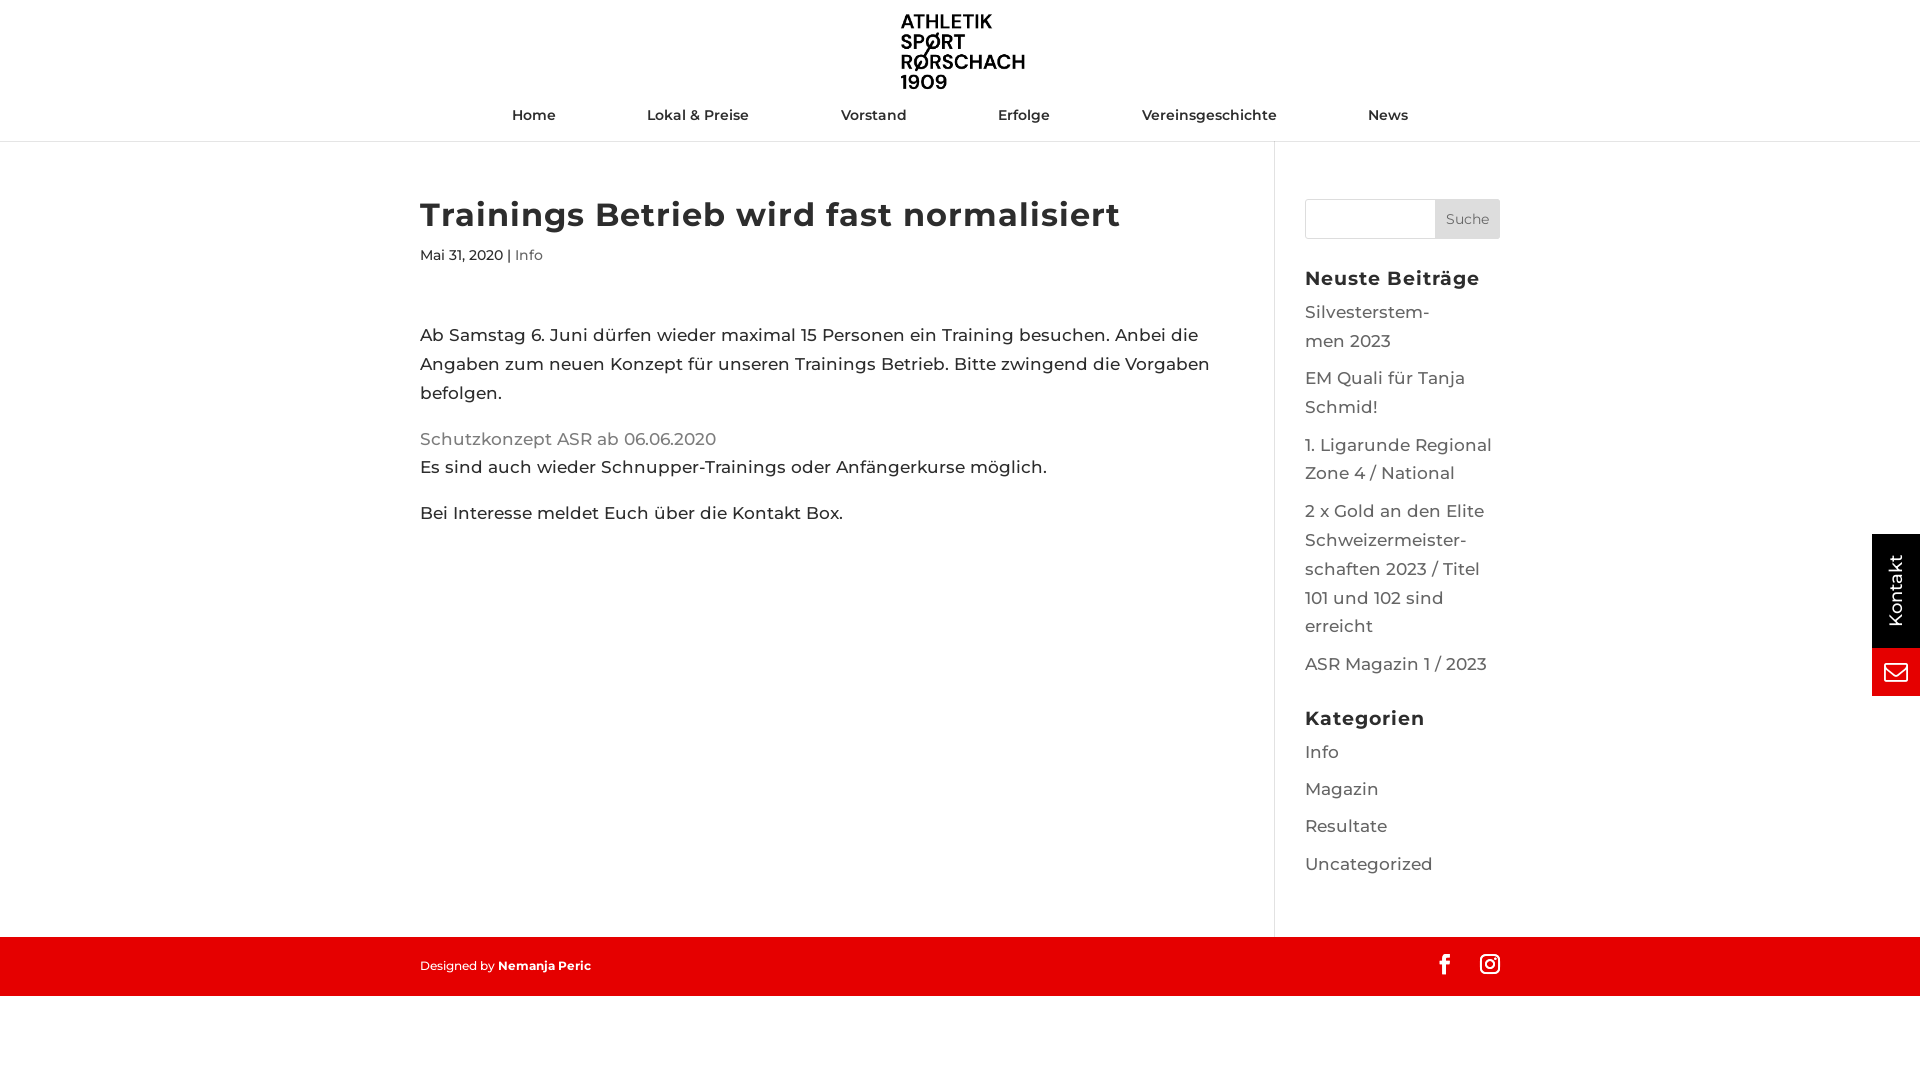  Describe the element at coordinates (1342, 789) in the screenshot. I see `Magazin` at that location.